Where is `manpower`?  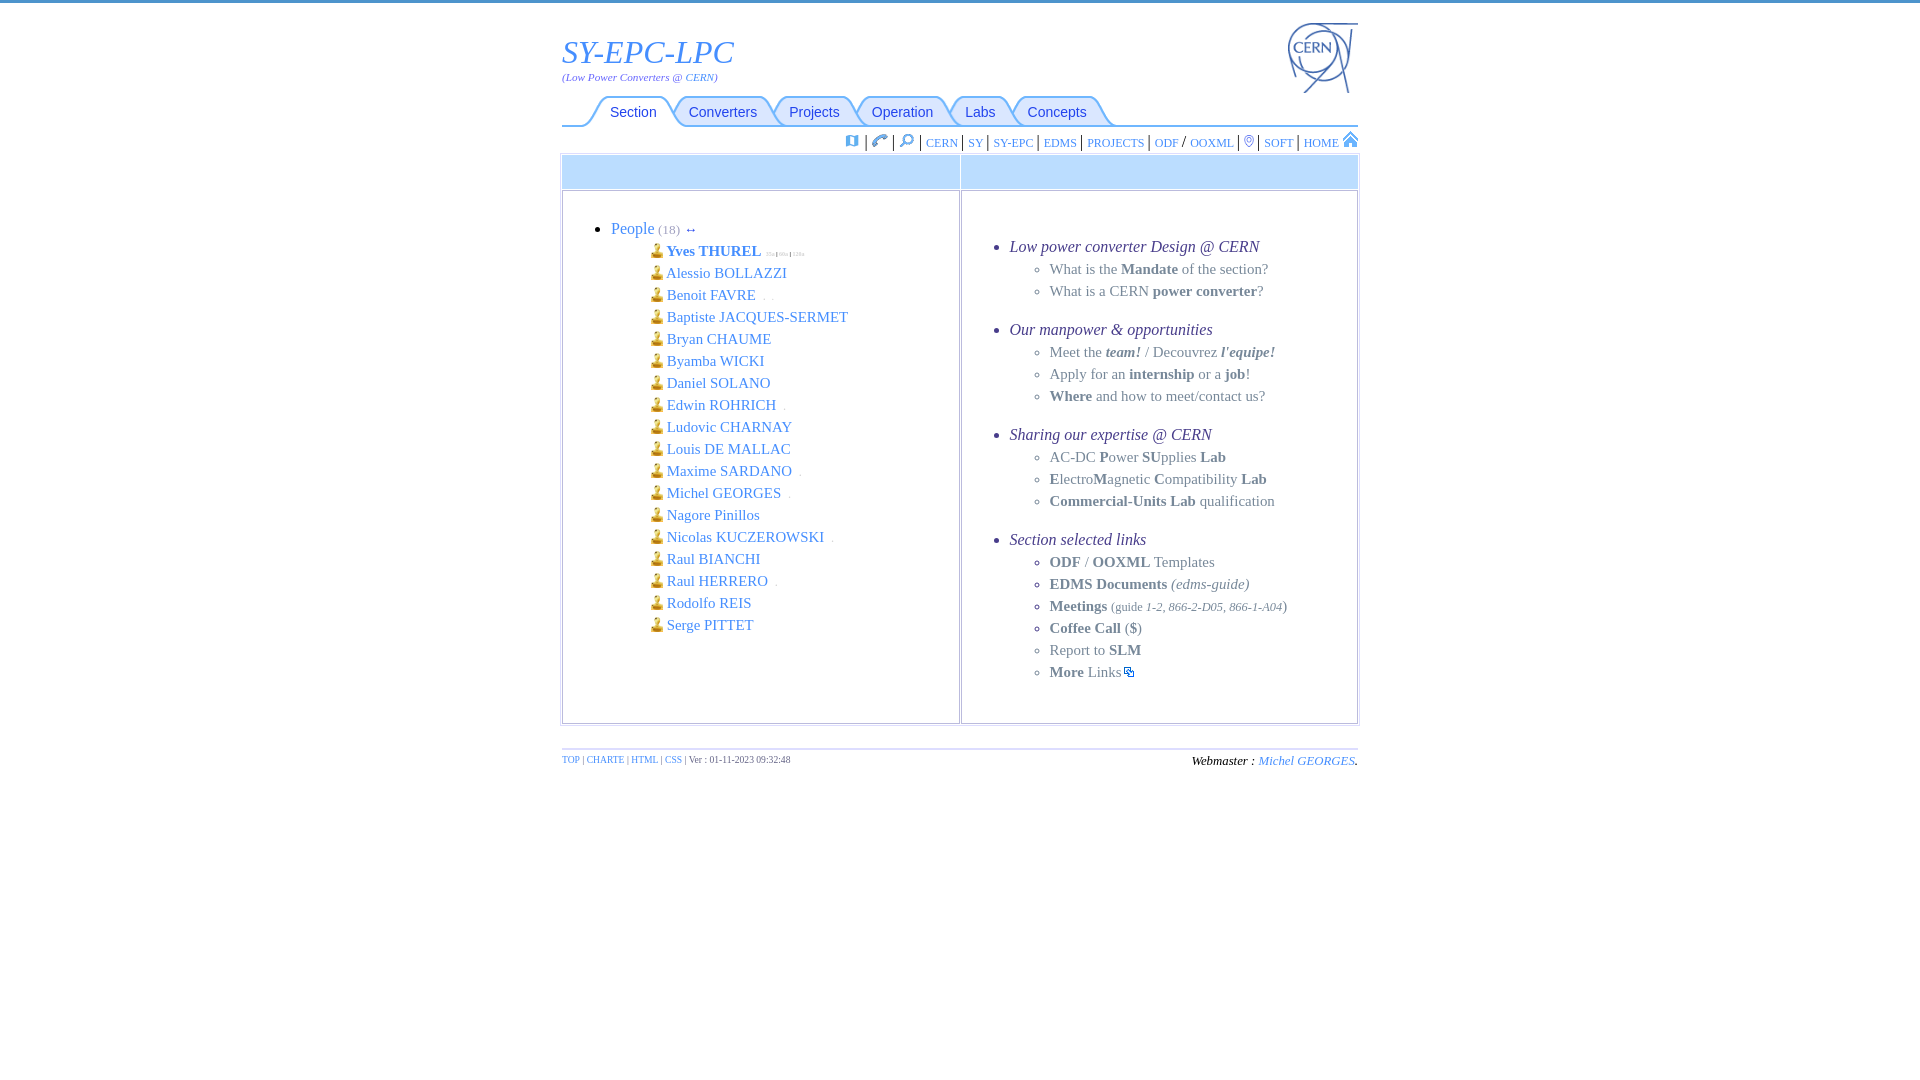
manpower is located at coordinates (1073, 330).